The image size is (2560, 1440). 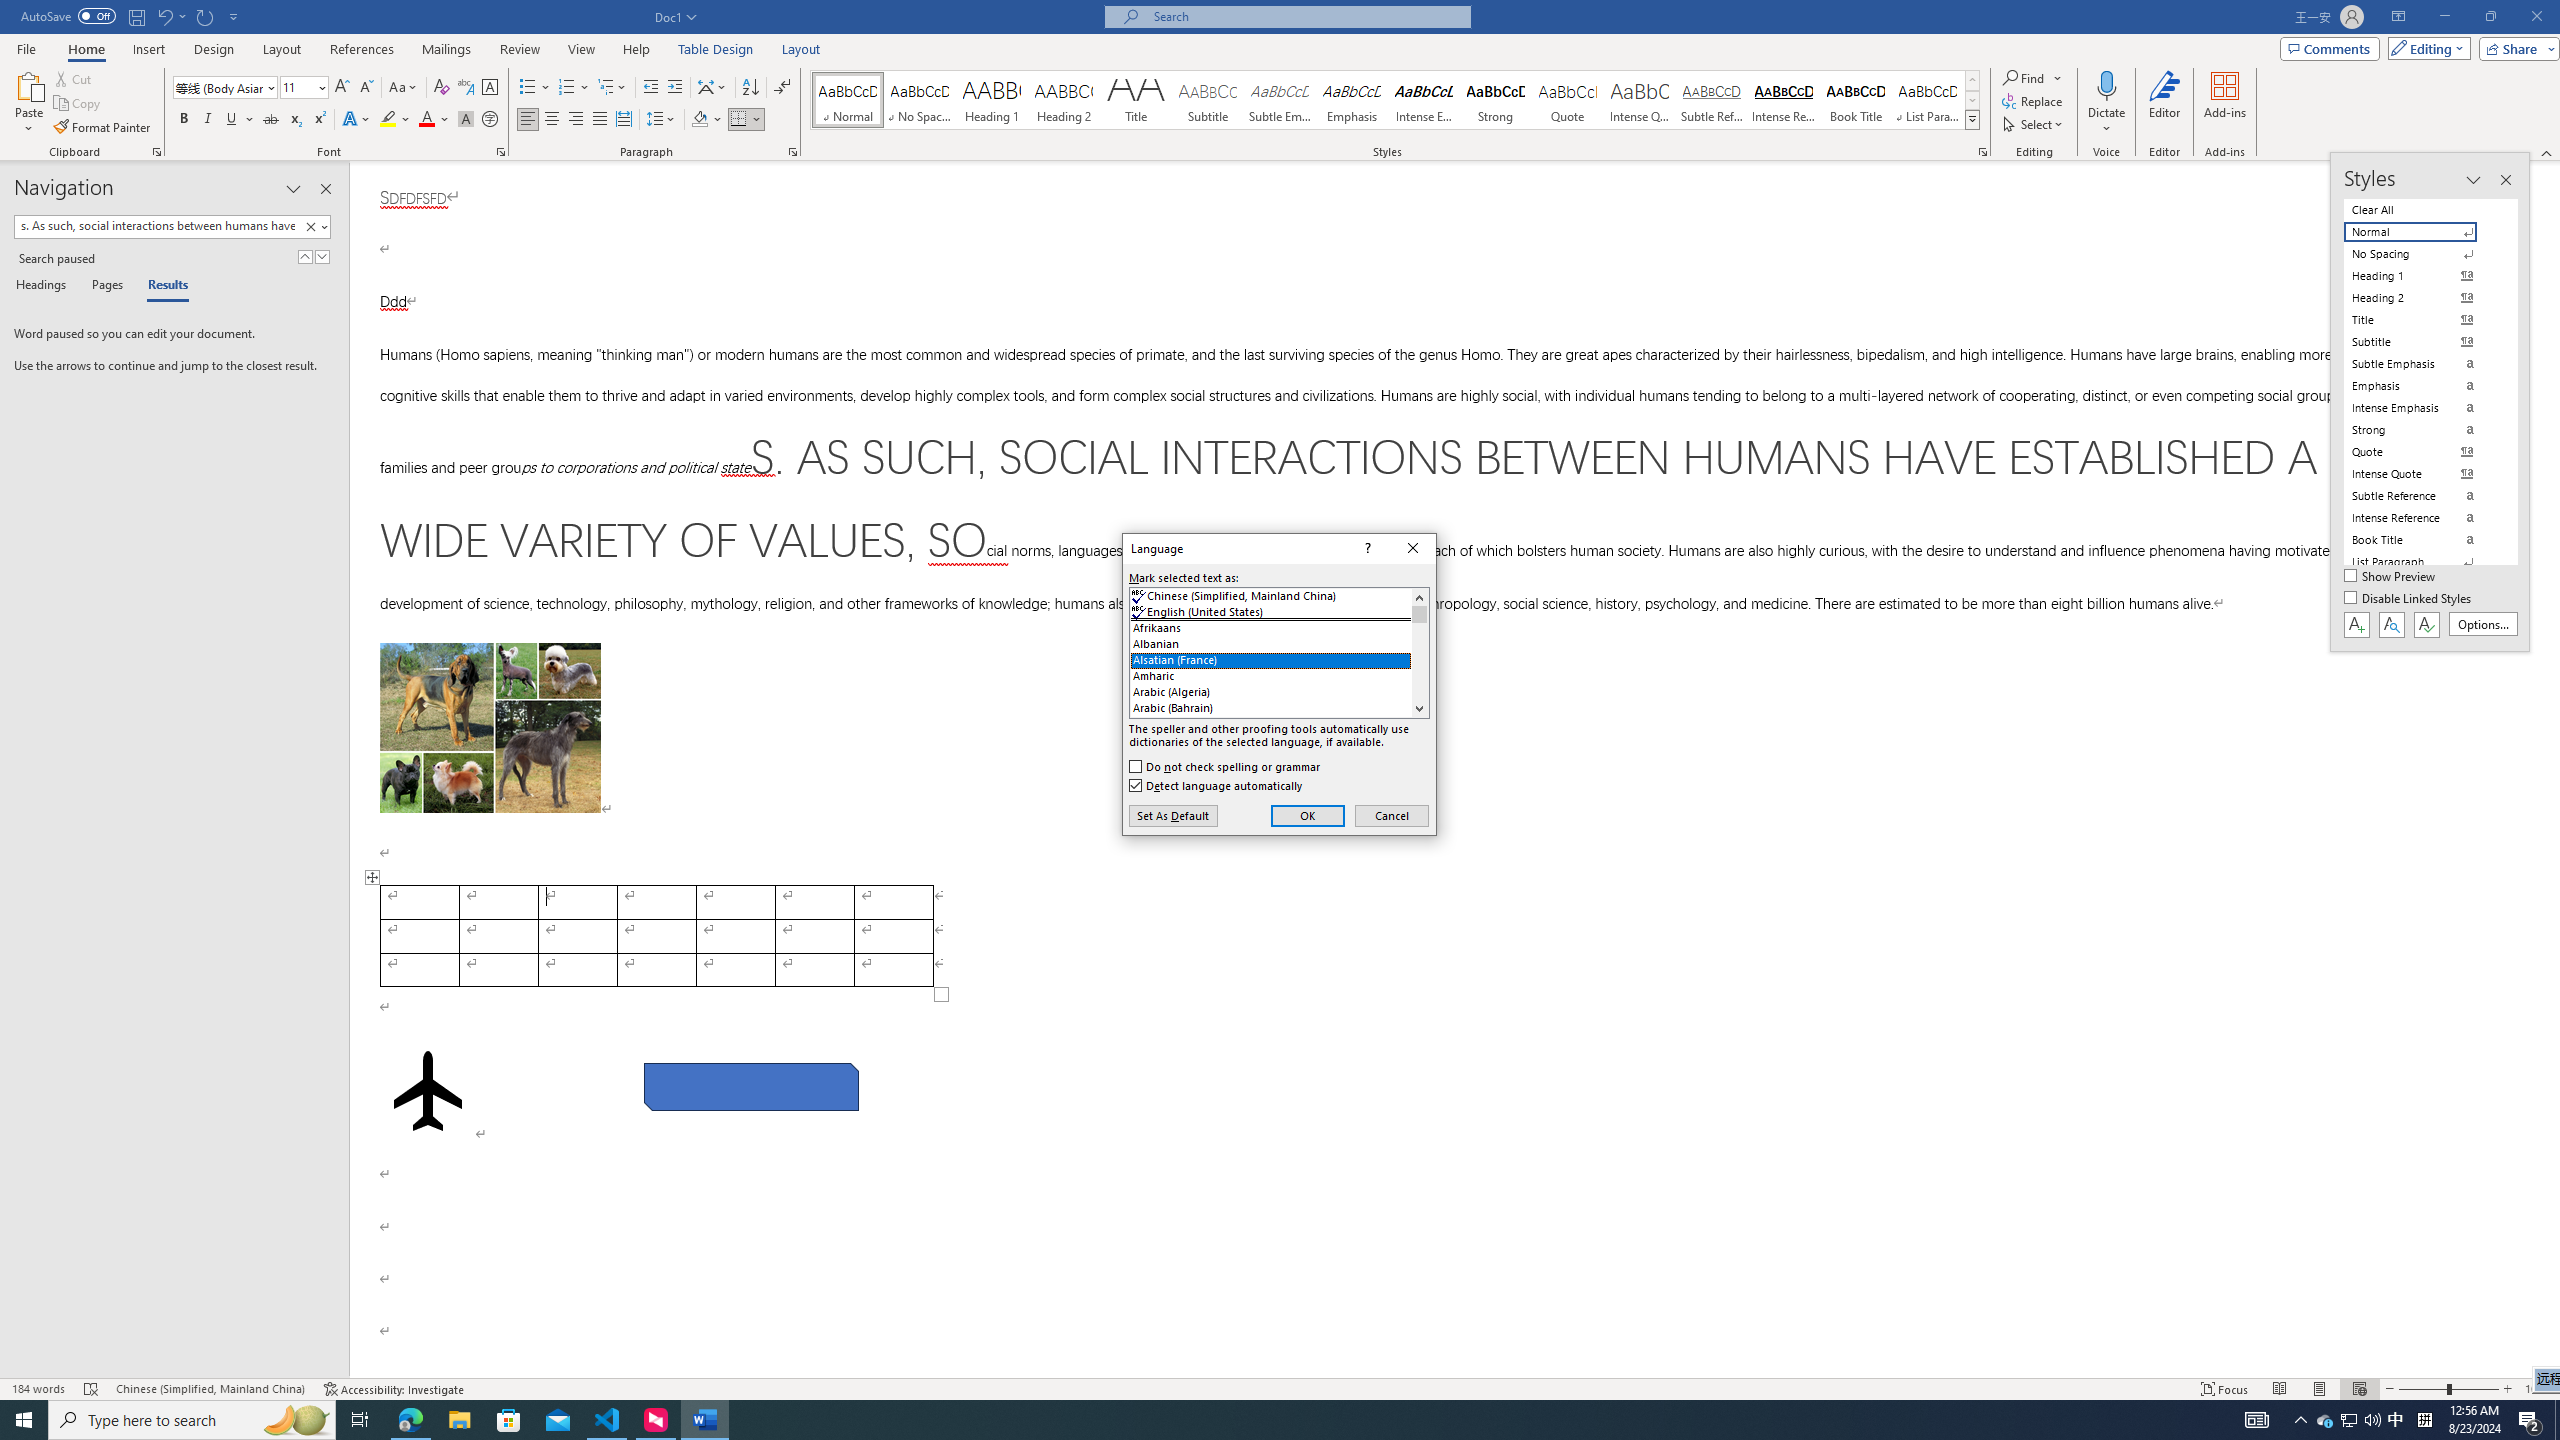 What do you see at coordinates (29, 103) in the screenshot?
I see `Paste` at bounding box center [29, 103].